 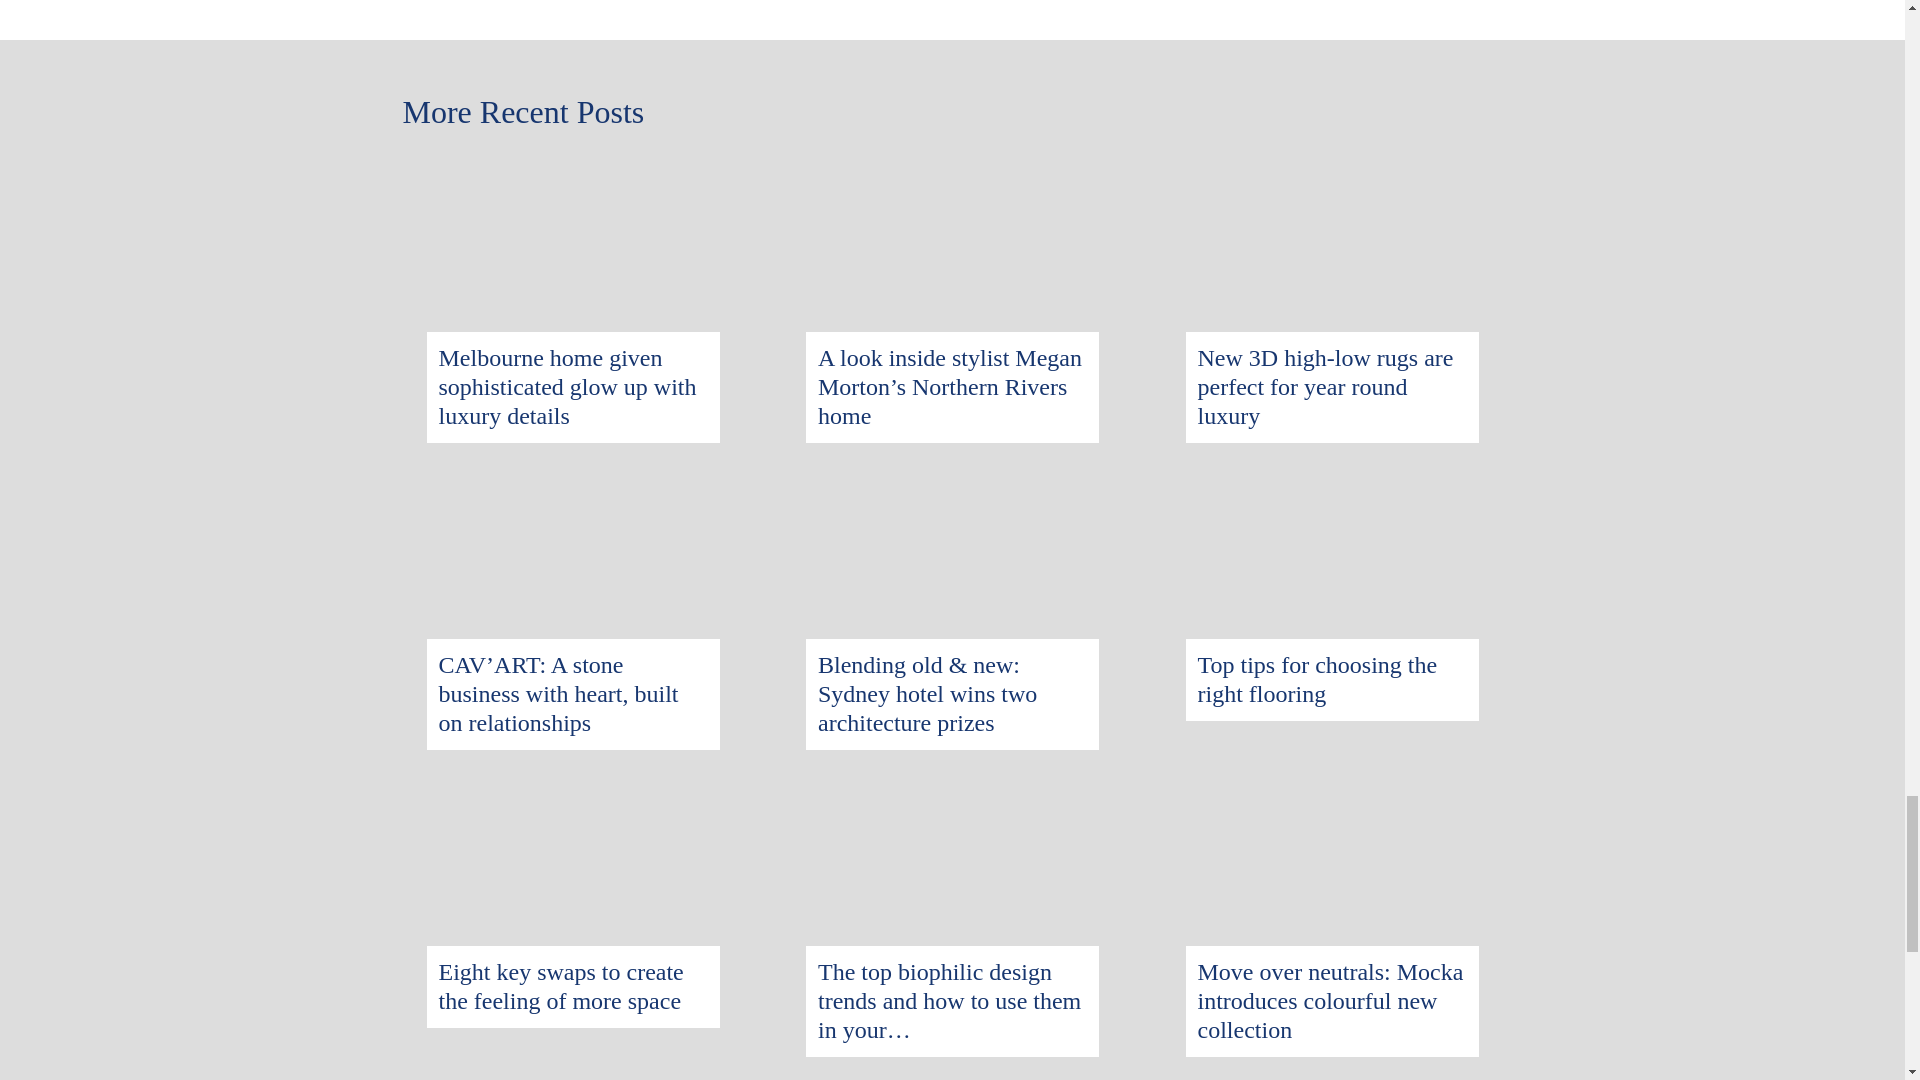 I want to click on New 3D high-low rugs are perfect for year round luxury, so click(x=1326, y=386).